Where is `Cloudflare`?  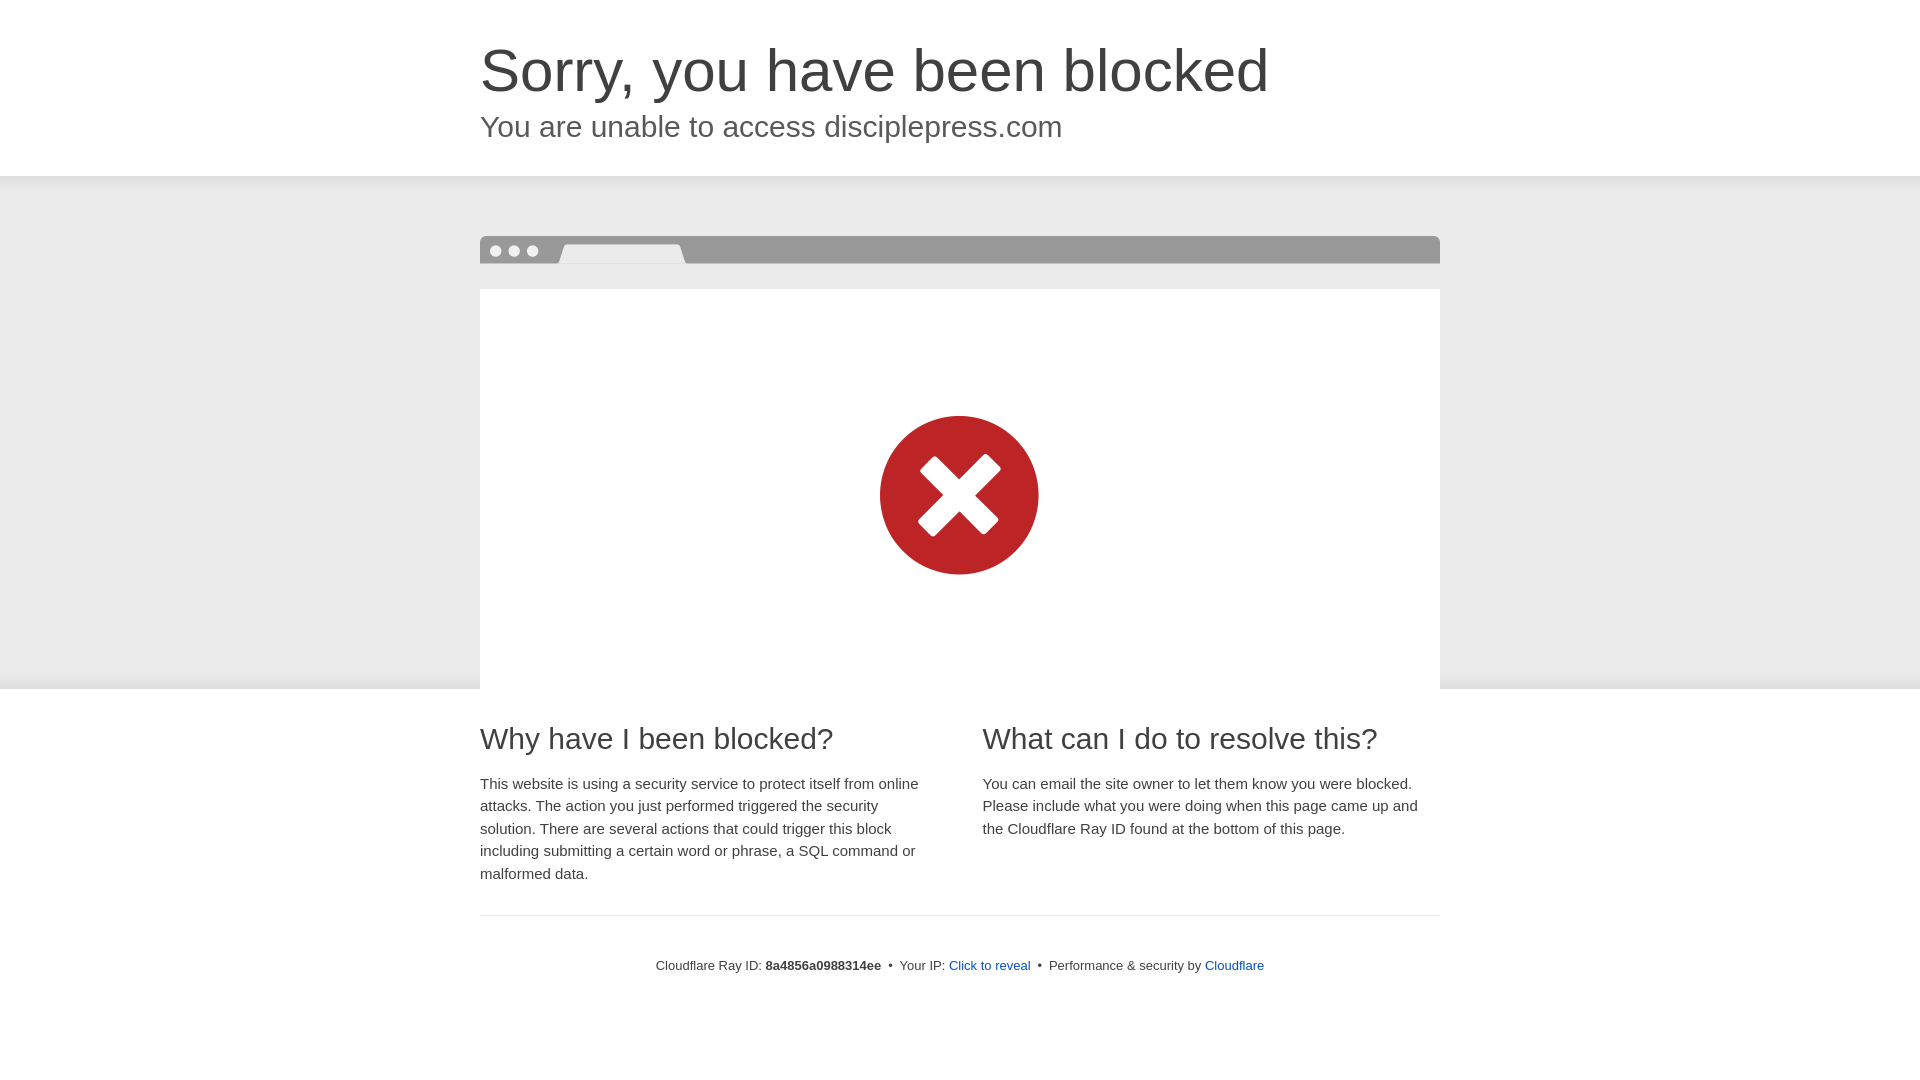 Cloudflare is located at coordinates (1234, 965).